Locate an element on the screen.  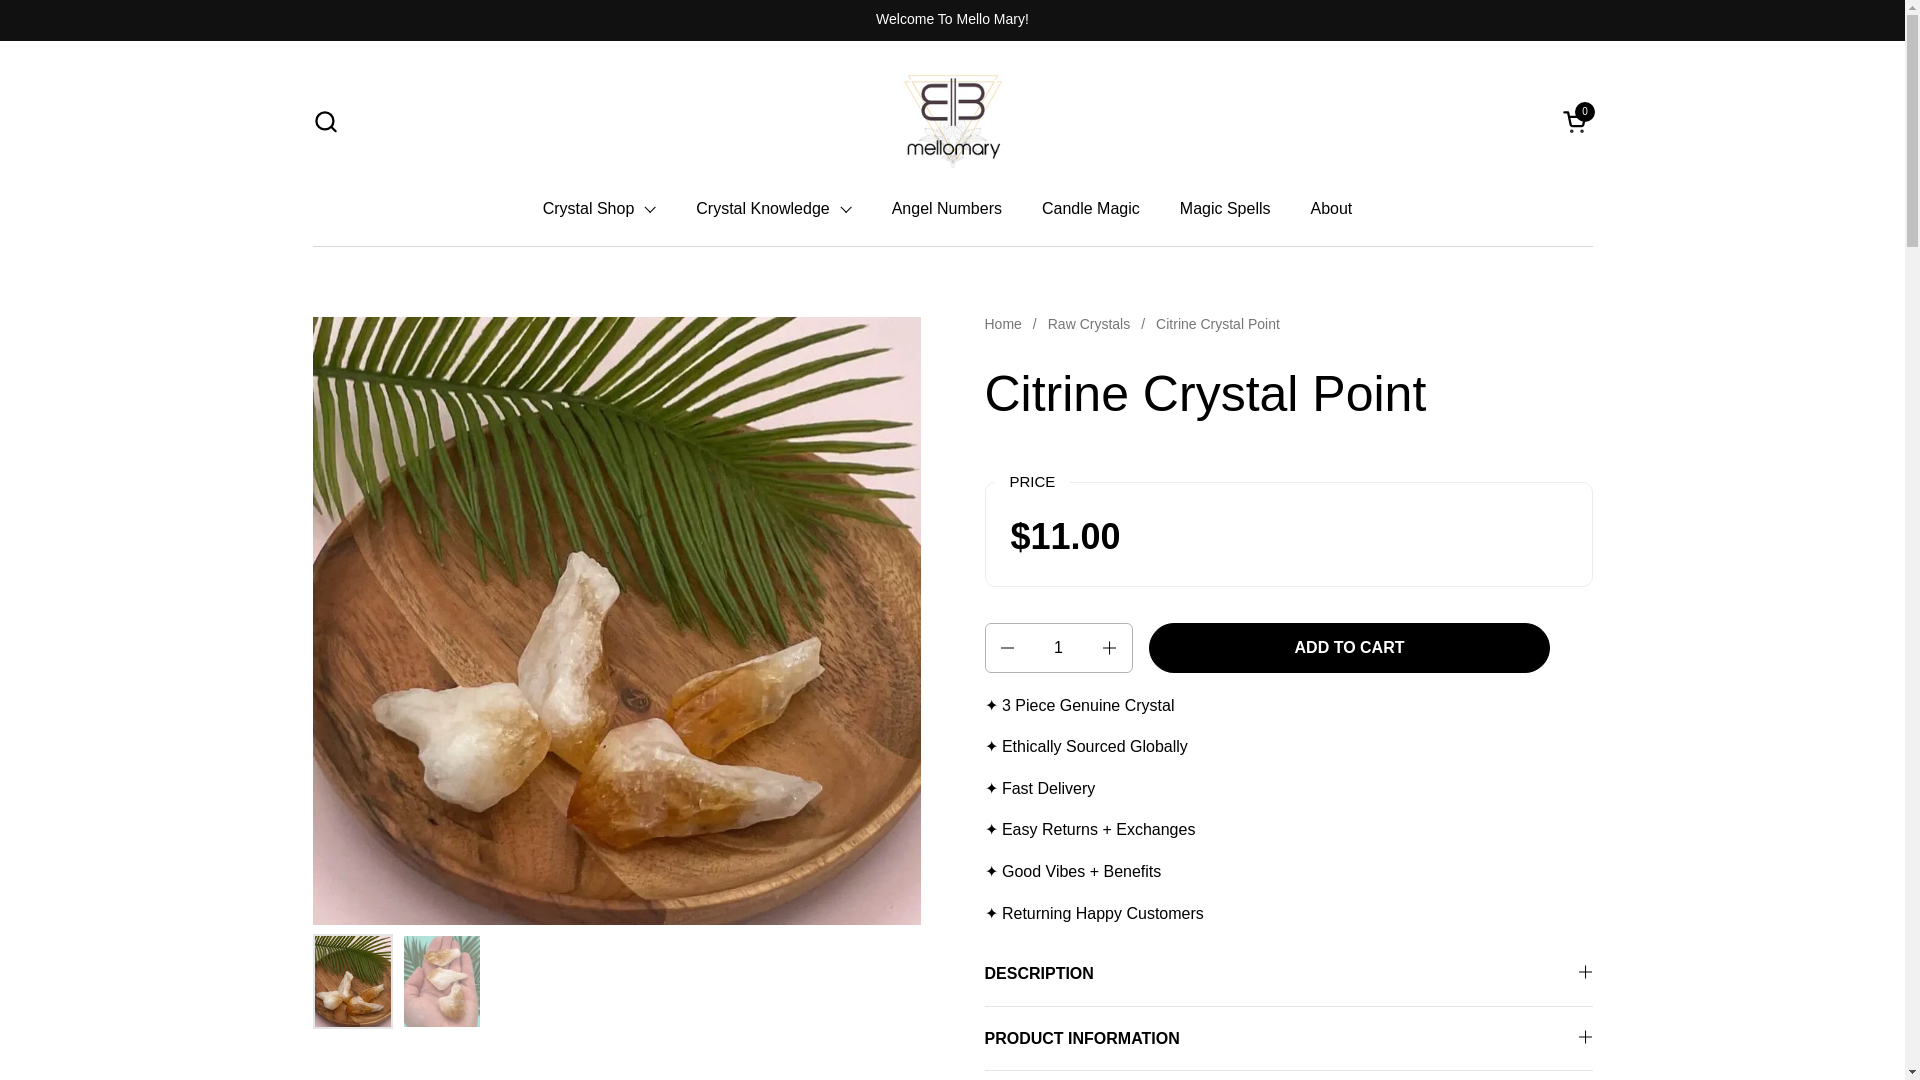
Open search is located at coordinates (324, 120).